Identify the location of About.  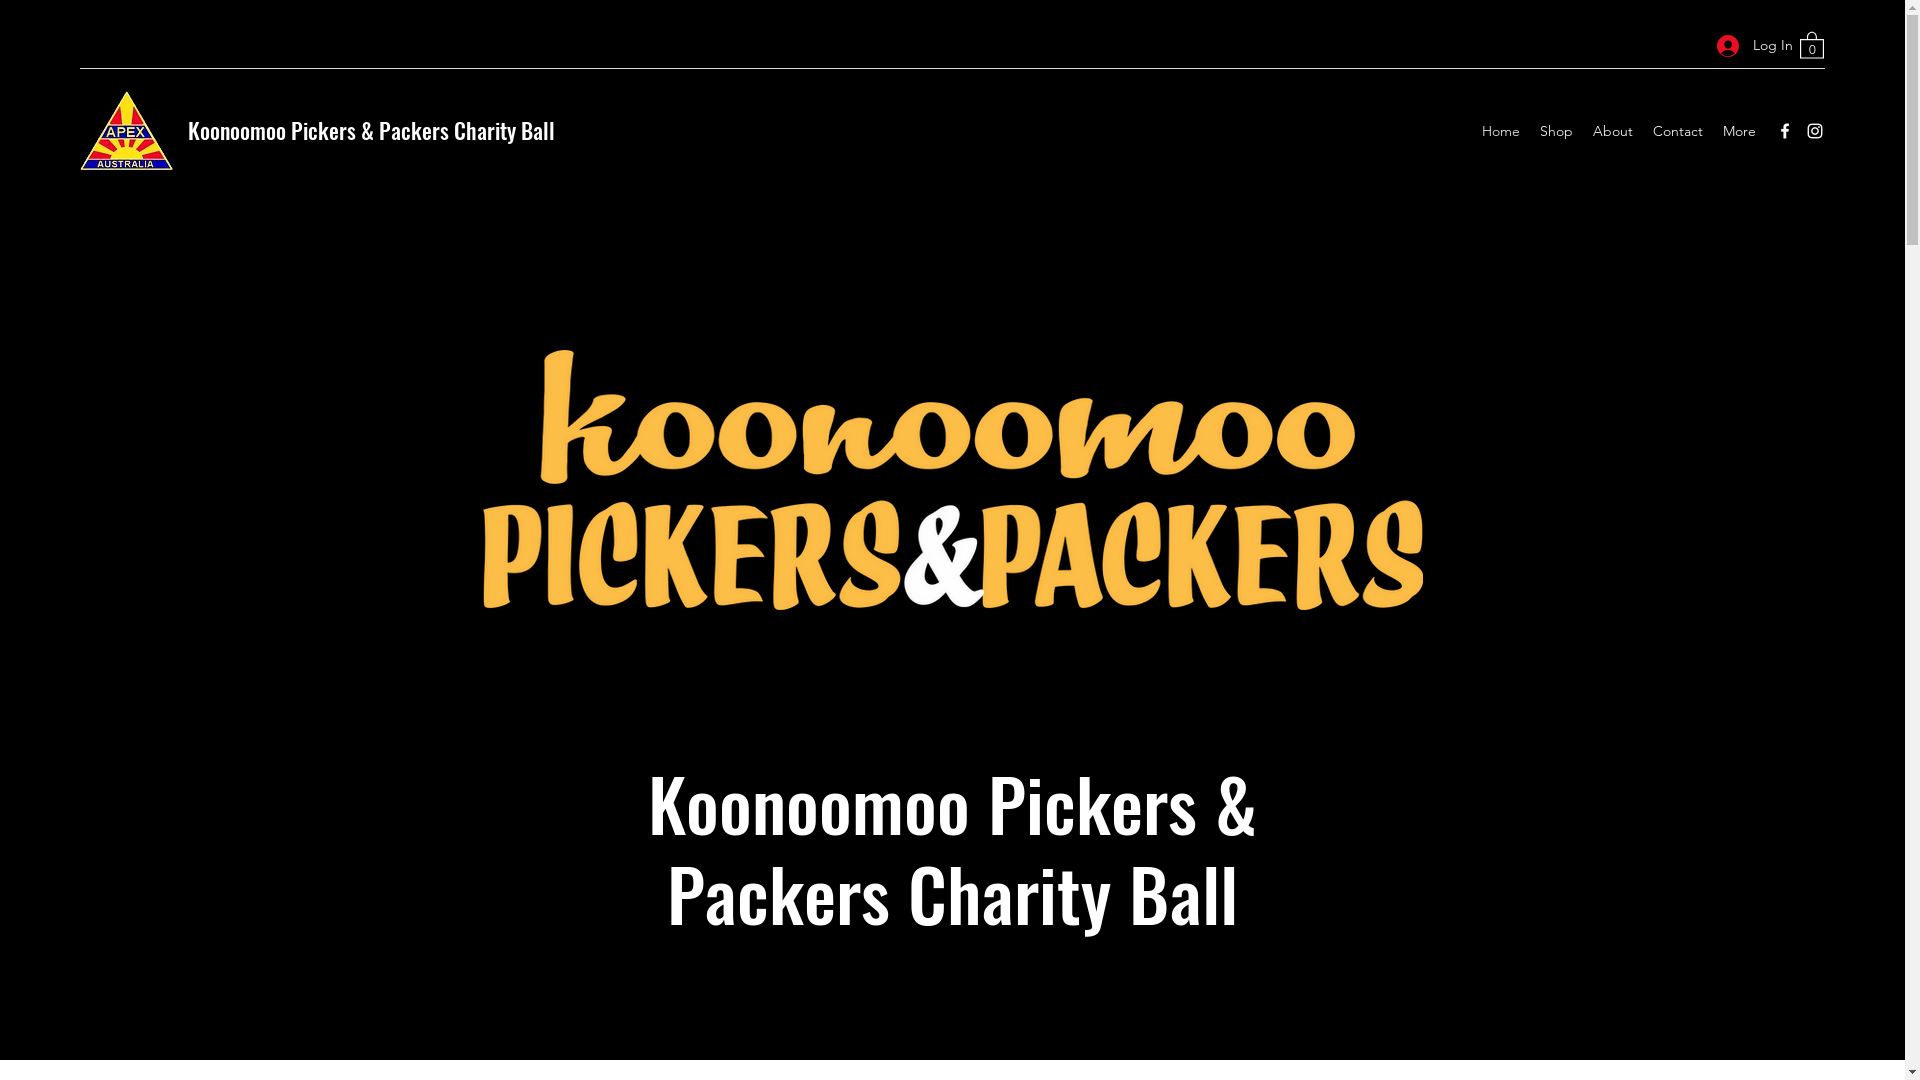
(1613, 131).